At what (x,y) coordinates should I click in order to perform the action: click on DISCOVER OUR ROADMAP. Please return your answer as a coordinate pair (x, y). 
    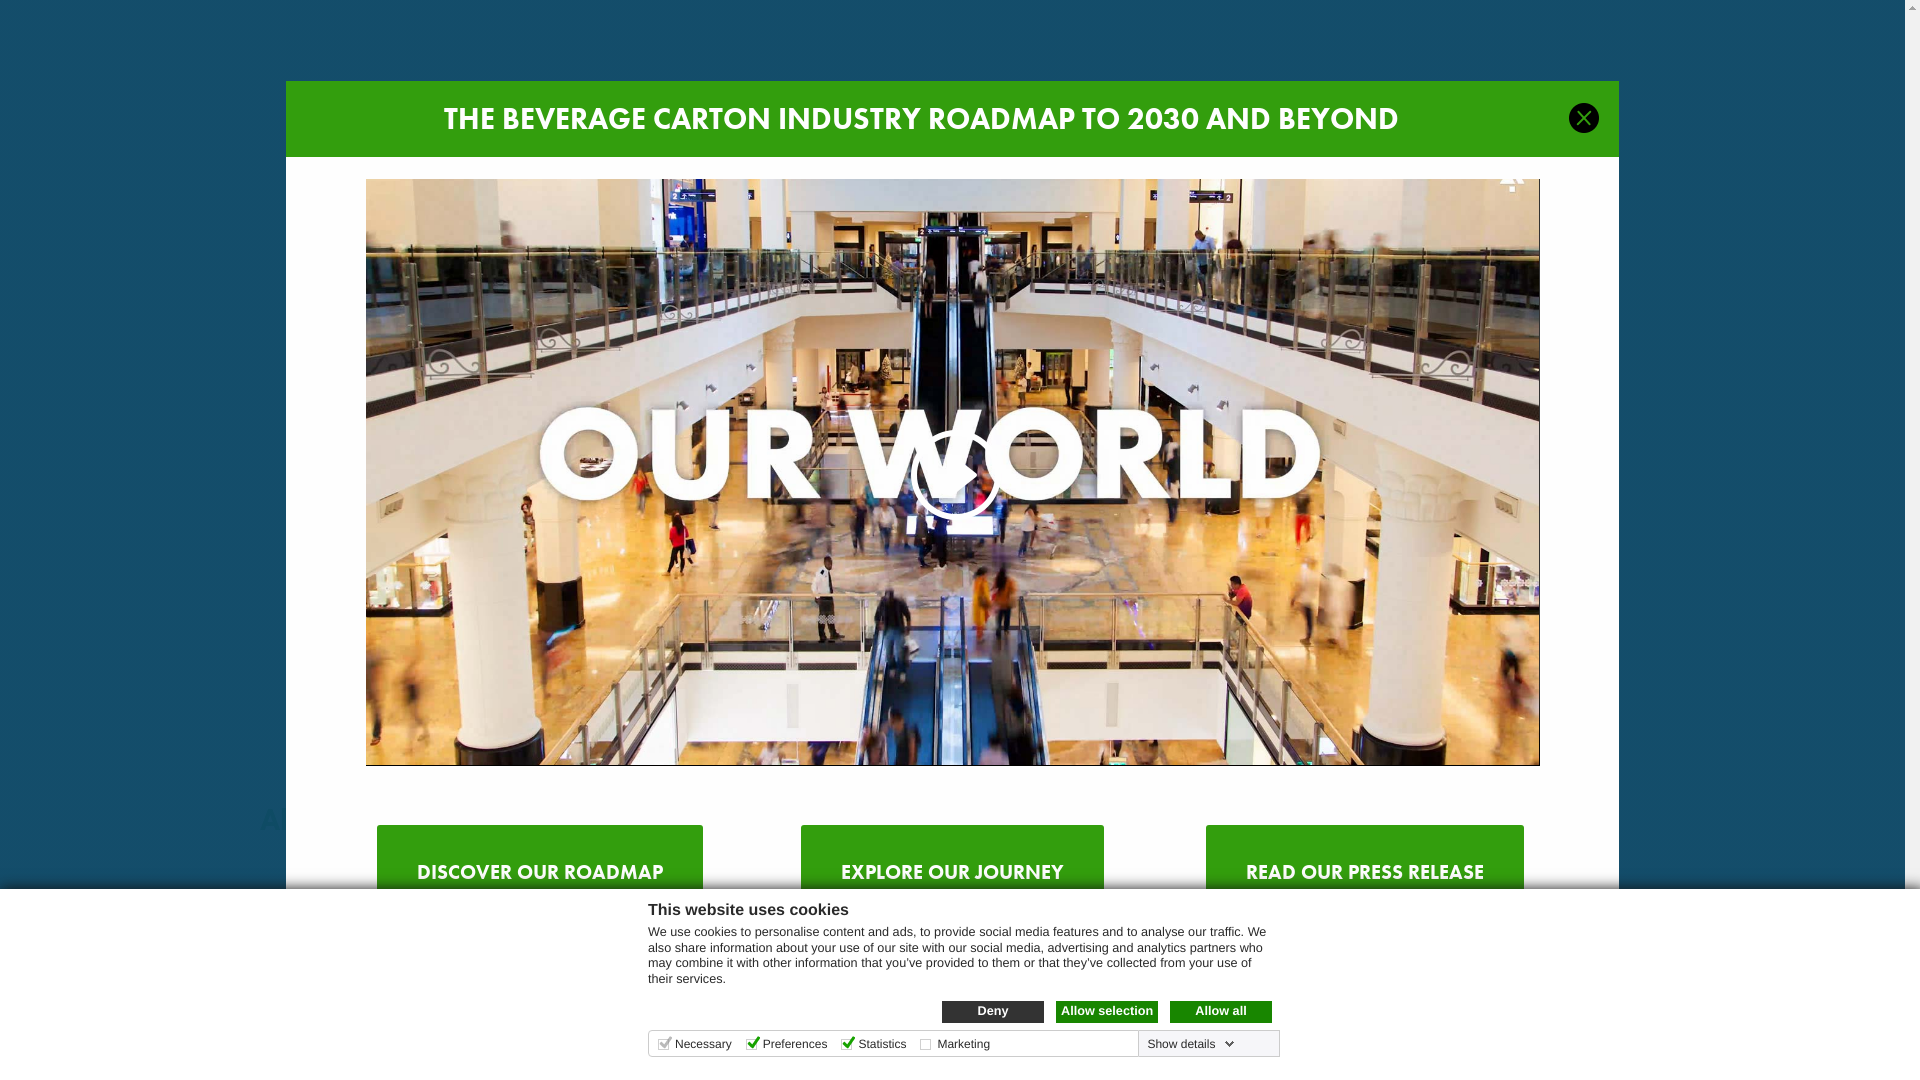
    Looking at the image, I should click on (540, 872).